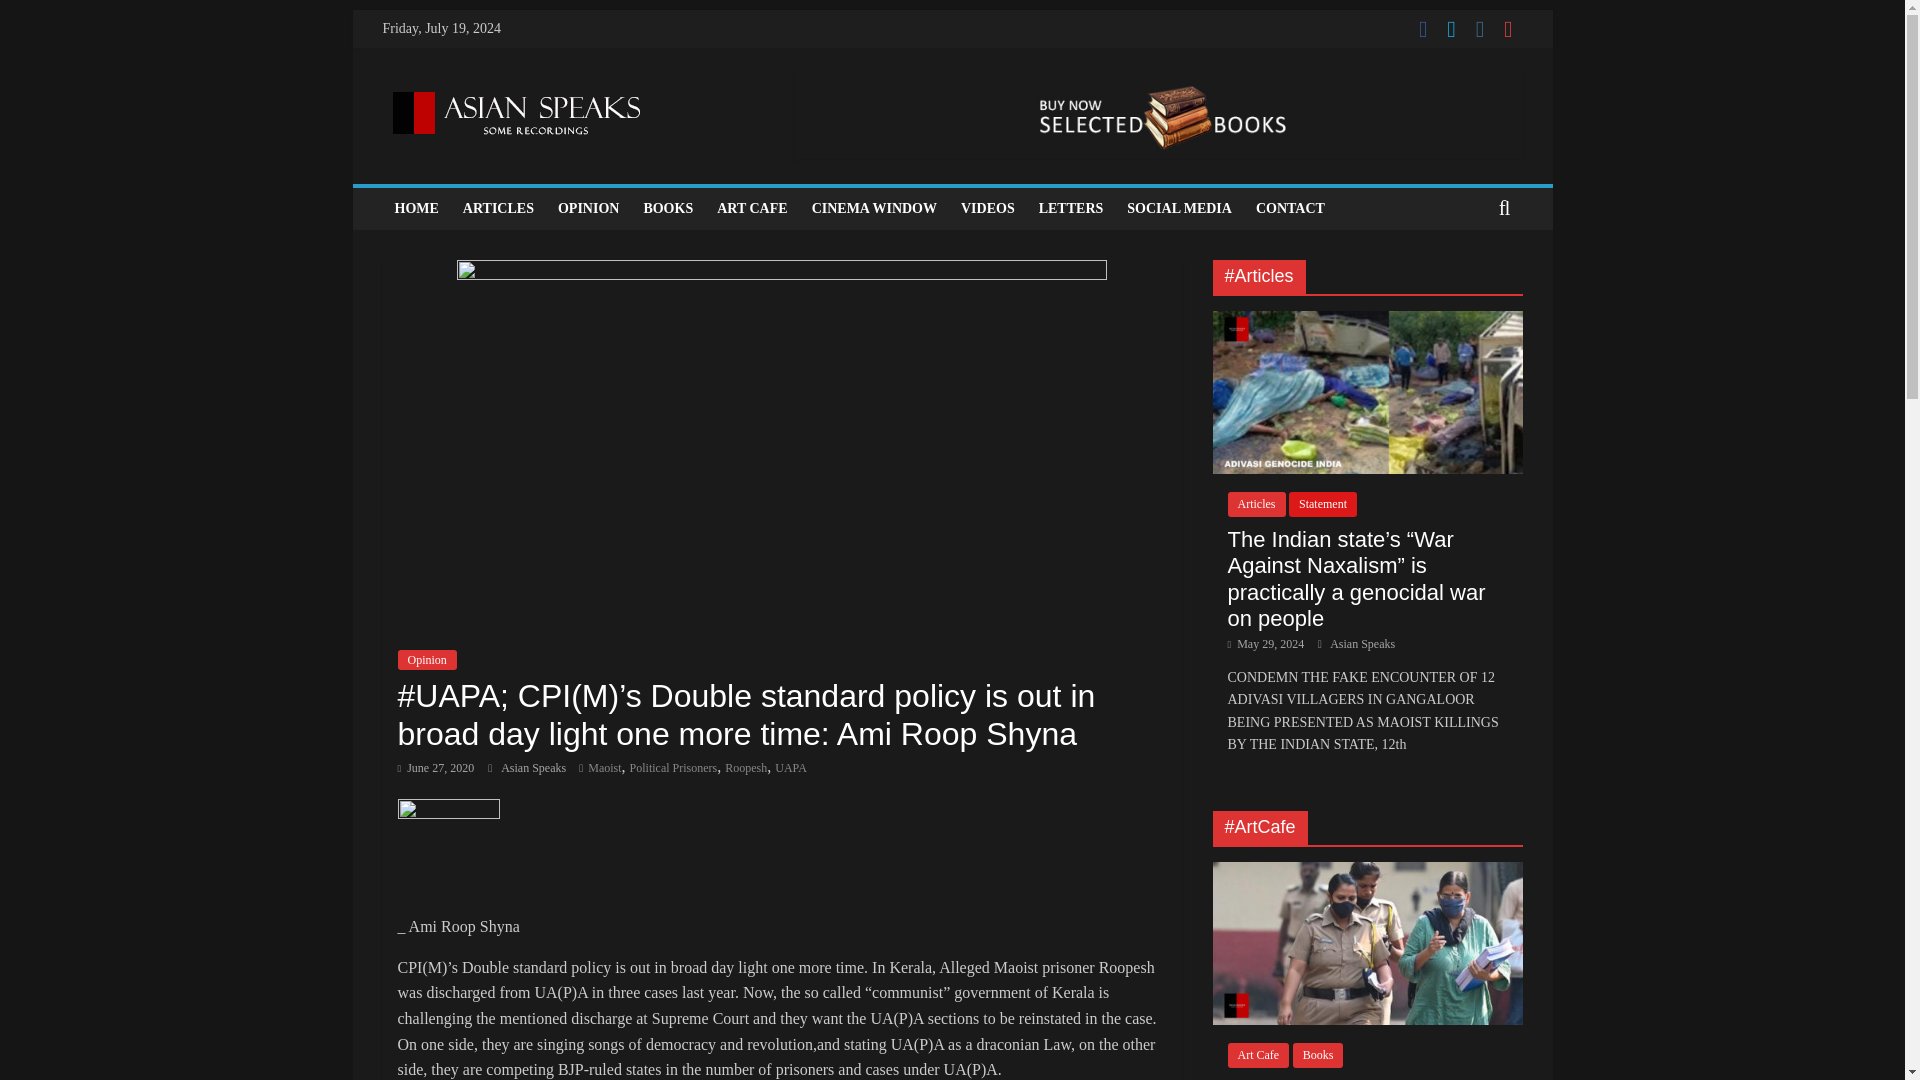 The image size is (1920, 1080). Describe the element at coordinates (790, 768) in the screenshot. I see `UAPA` at that location.